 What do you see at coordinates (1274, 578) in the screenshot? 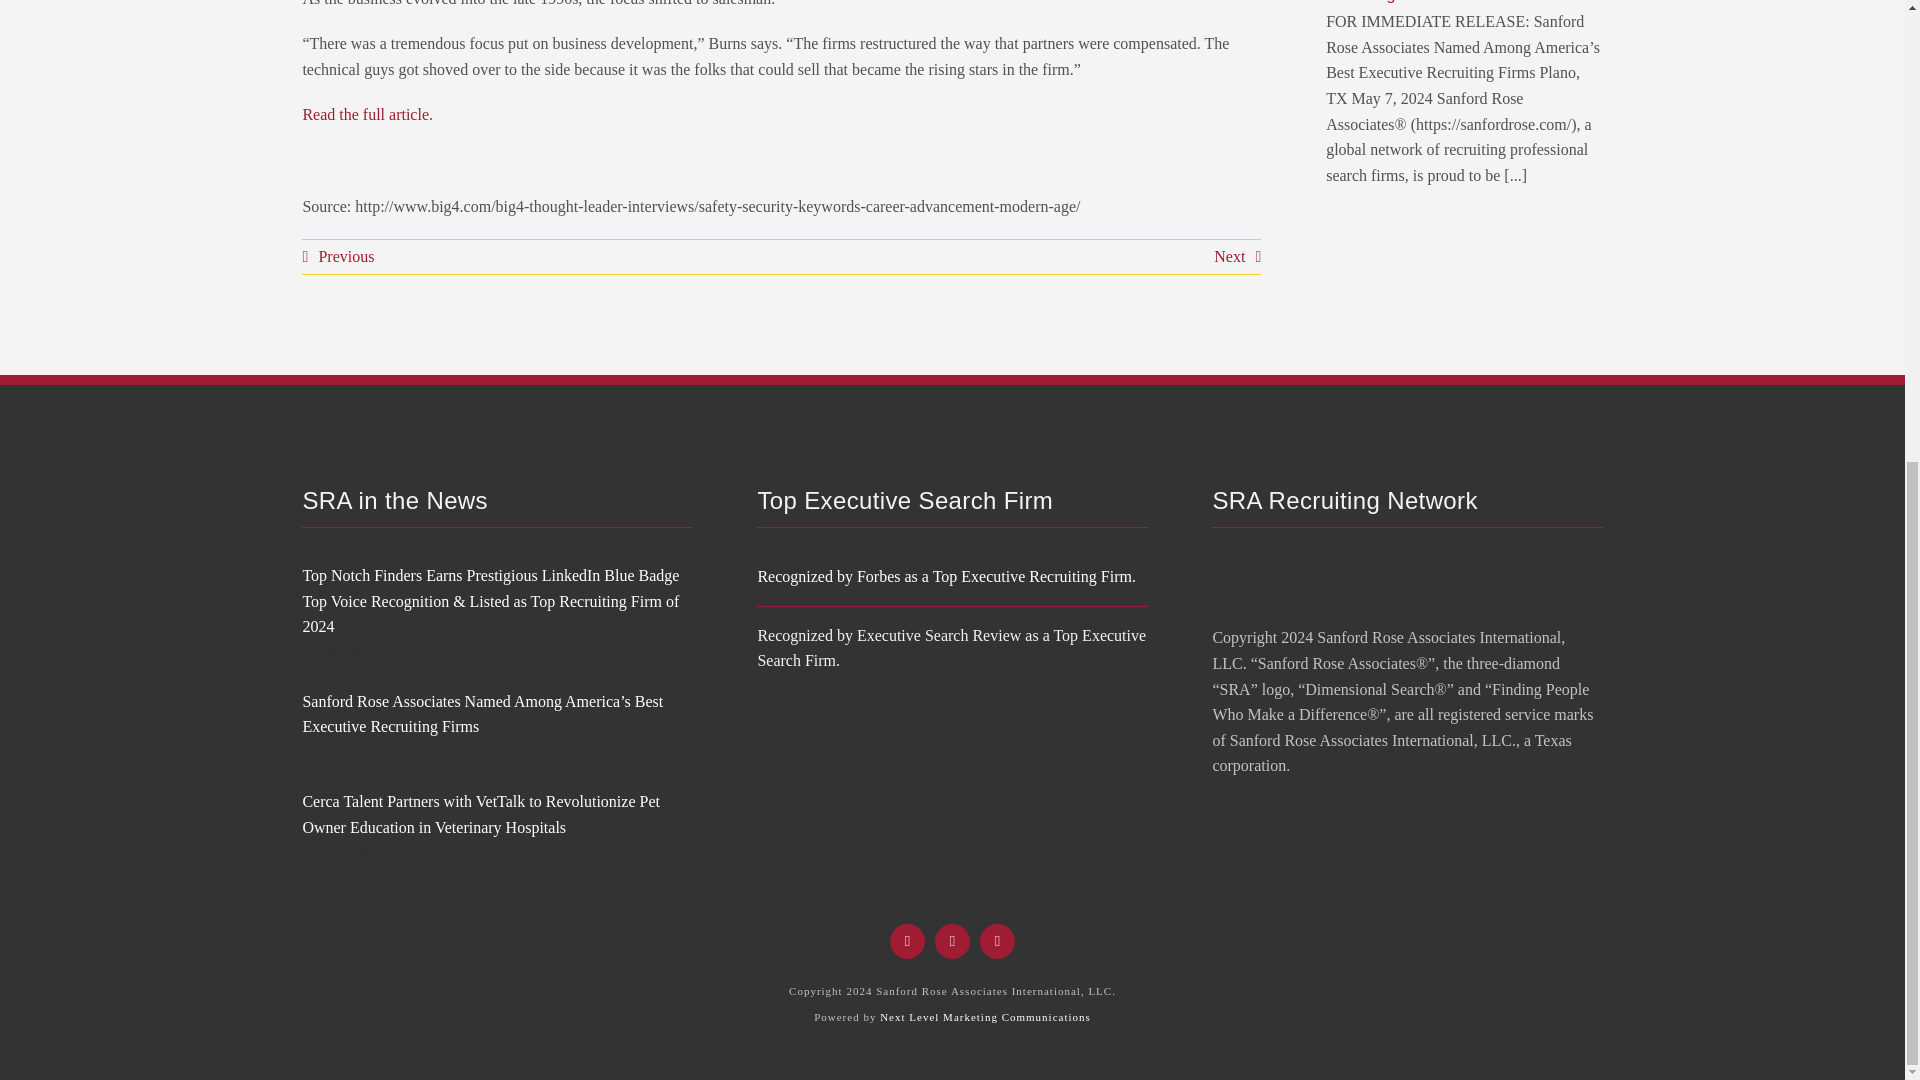
I see `SRA-Diamonds-White` at bounding box center [1274, 578].